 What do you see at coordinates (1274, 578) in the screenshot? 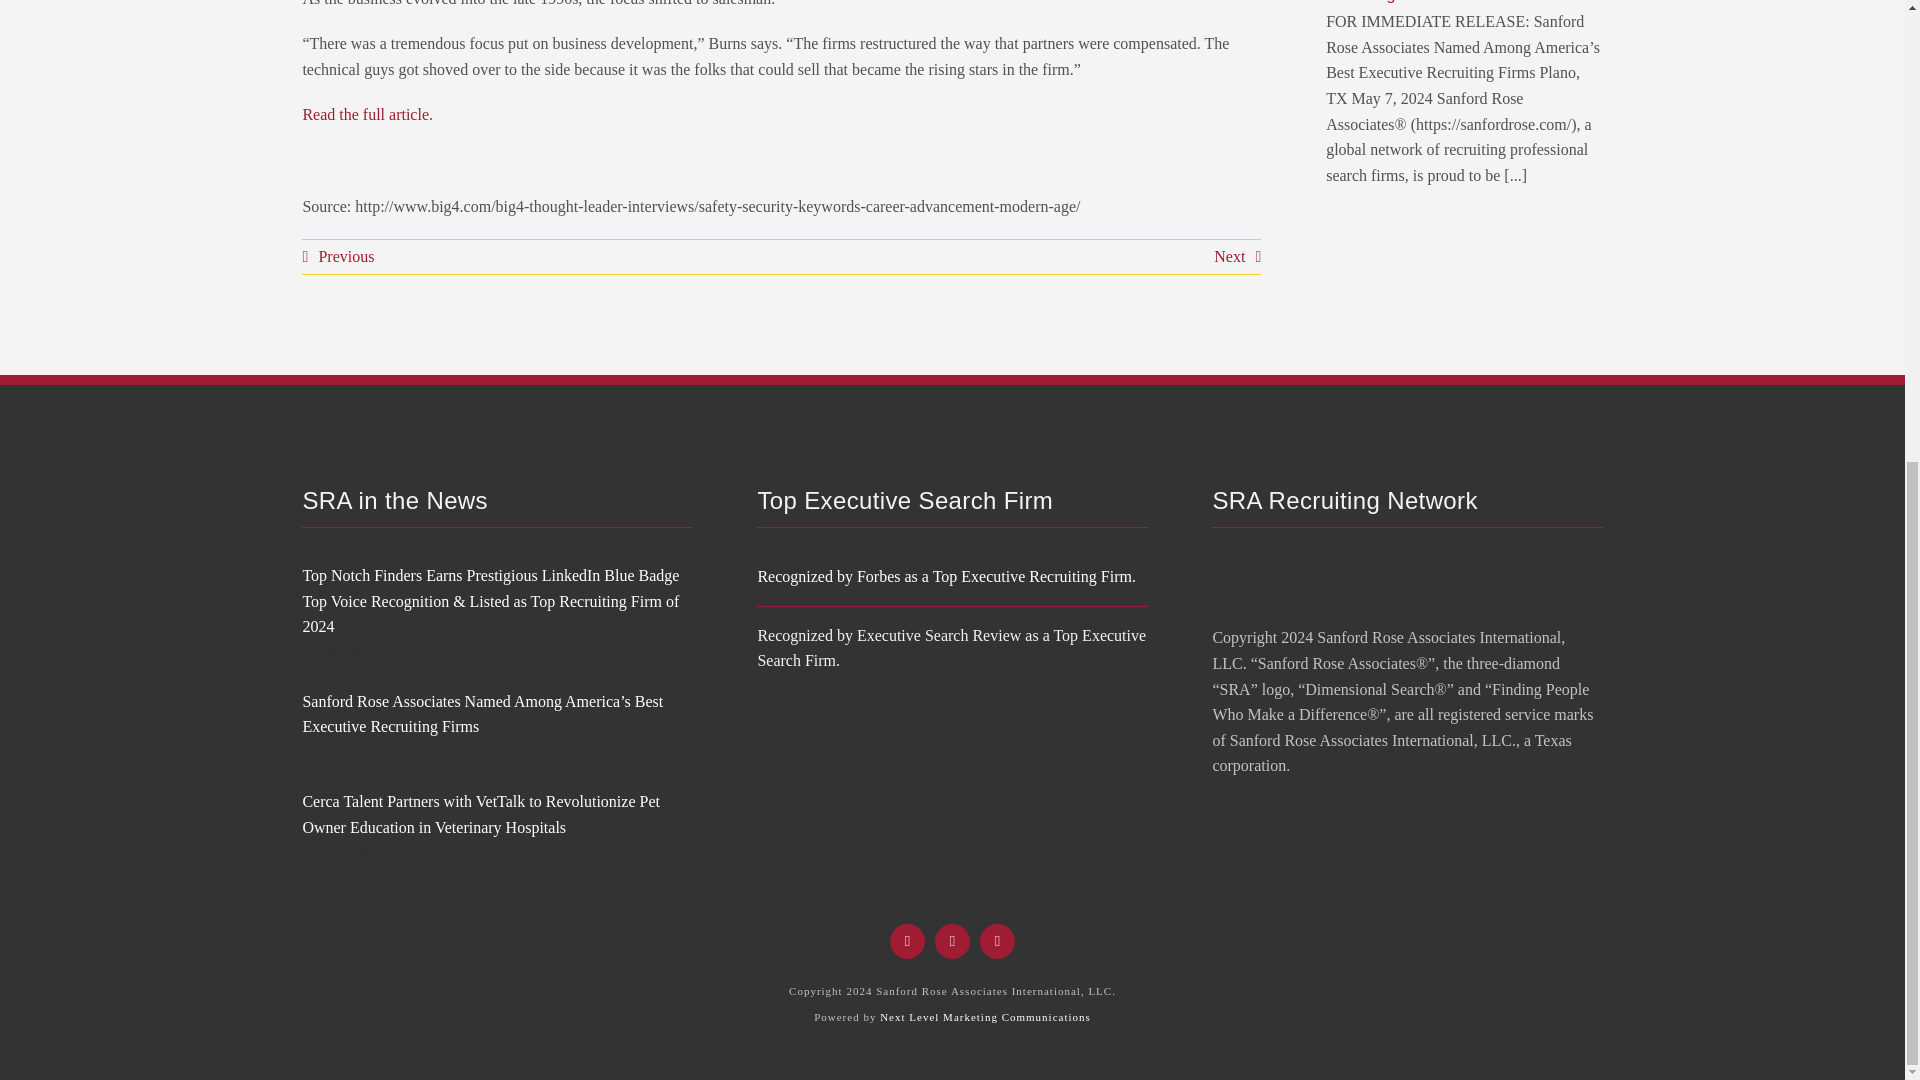
I see `SRA-Diamonds-White` at bounding box center [1274, 578].